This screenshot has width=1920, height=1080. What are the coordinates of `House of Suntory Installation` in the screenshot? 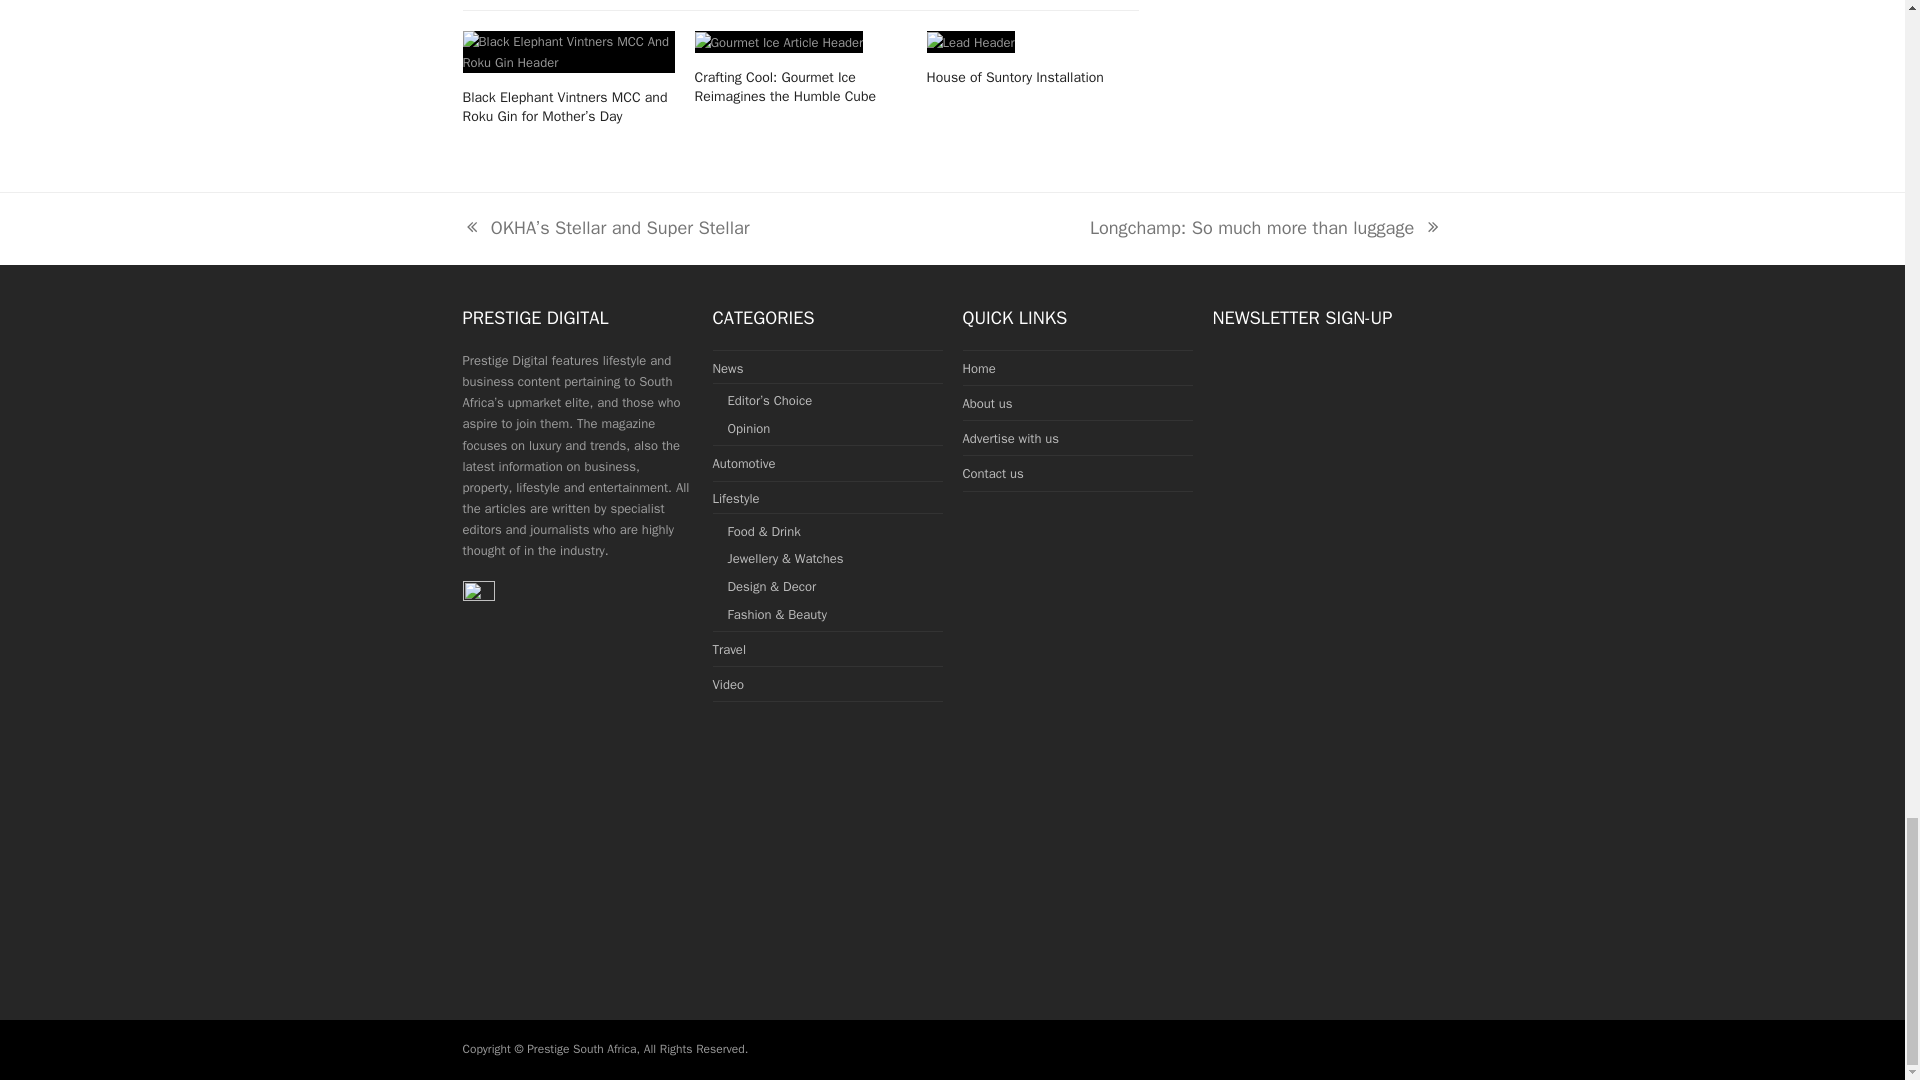 It's located at (749, 428).